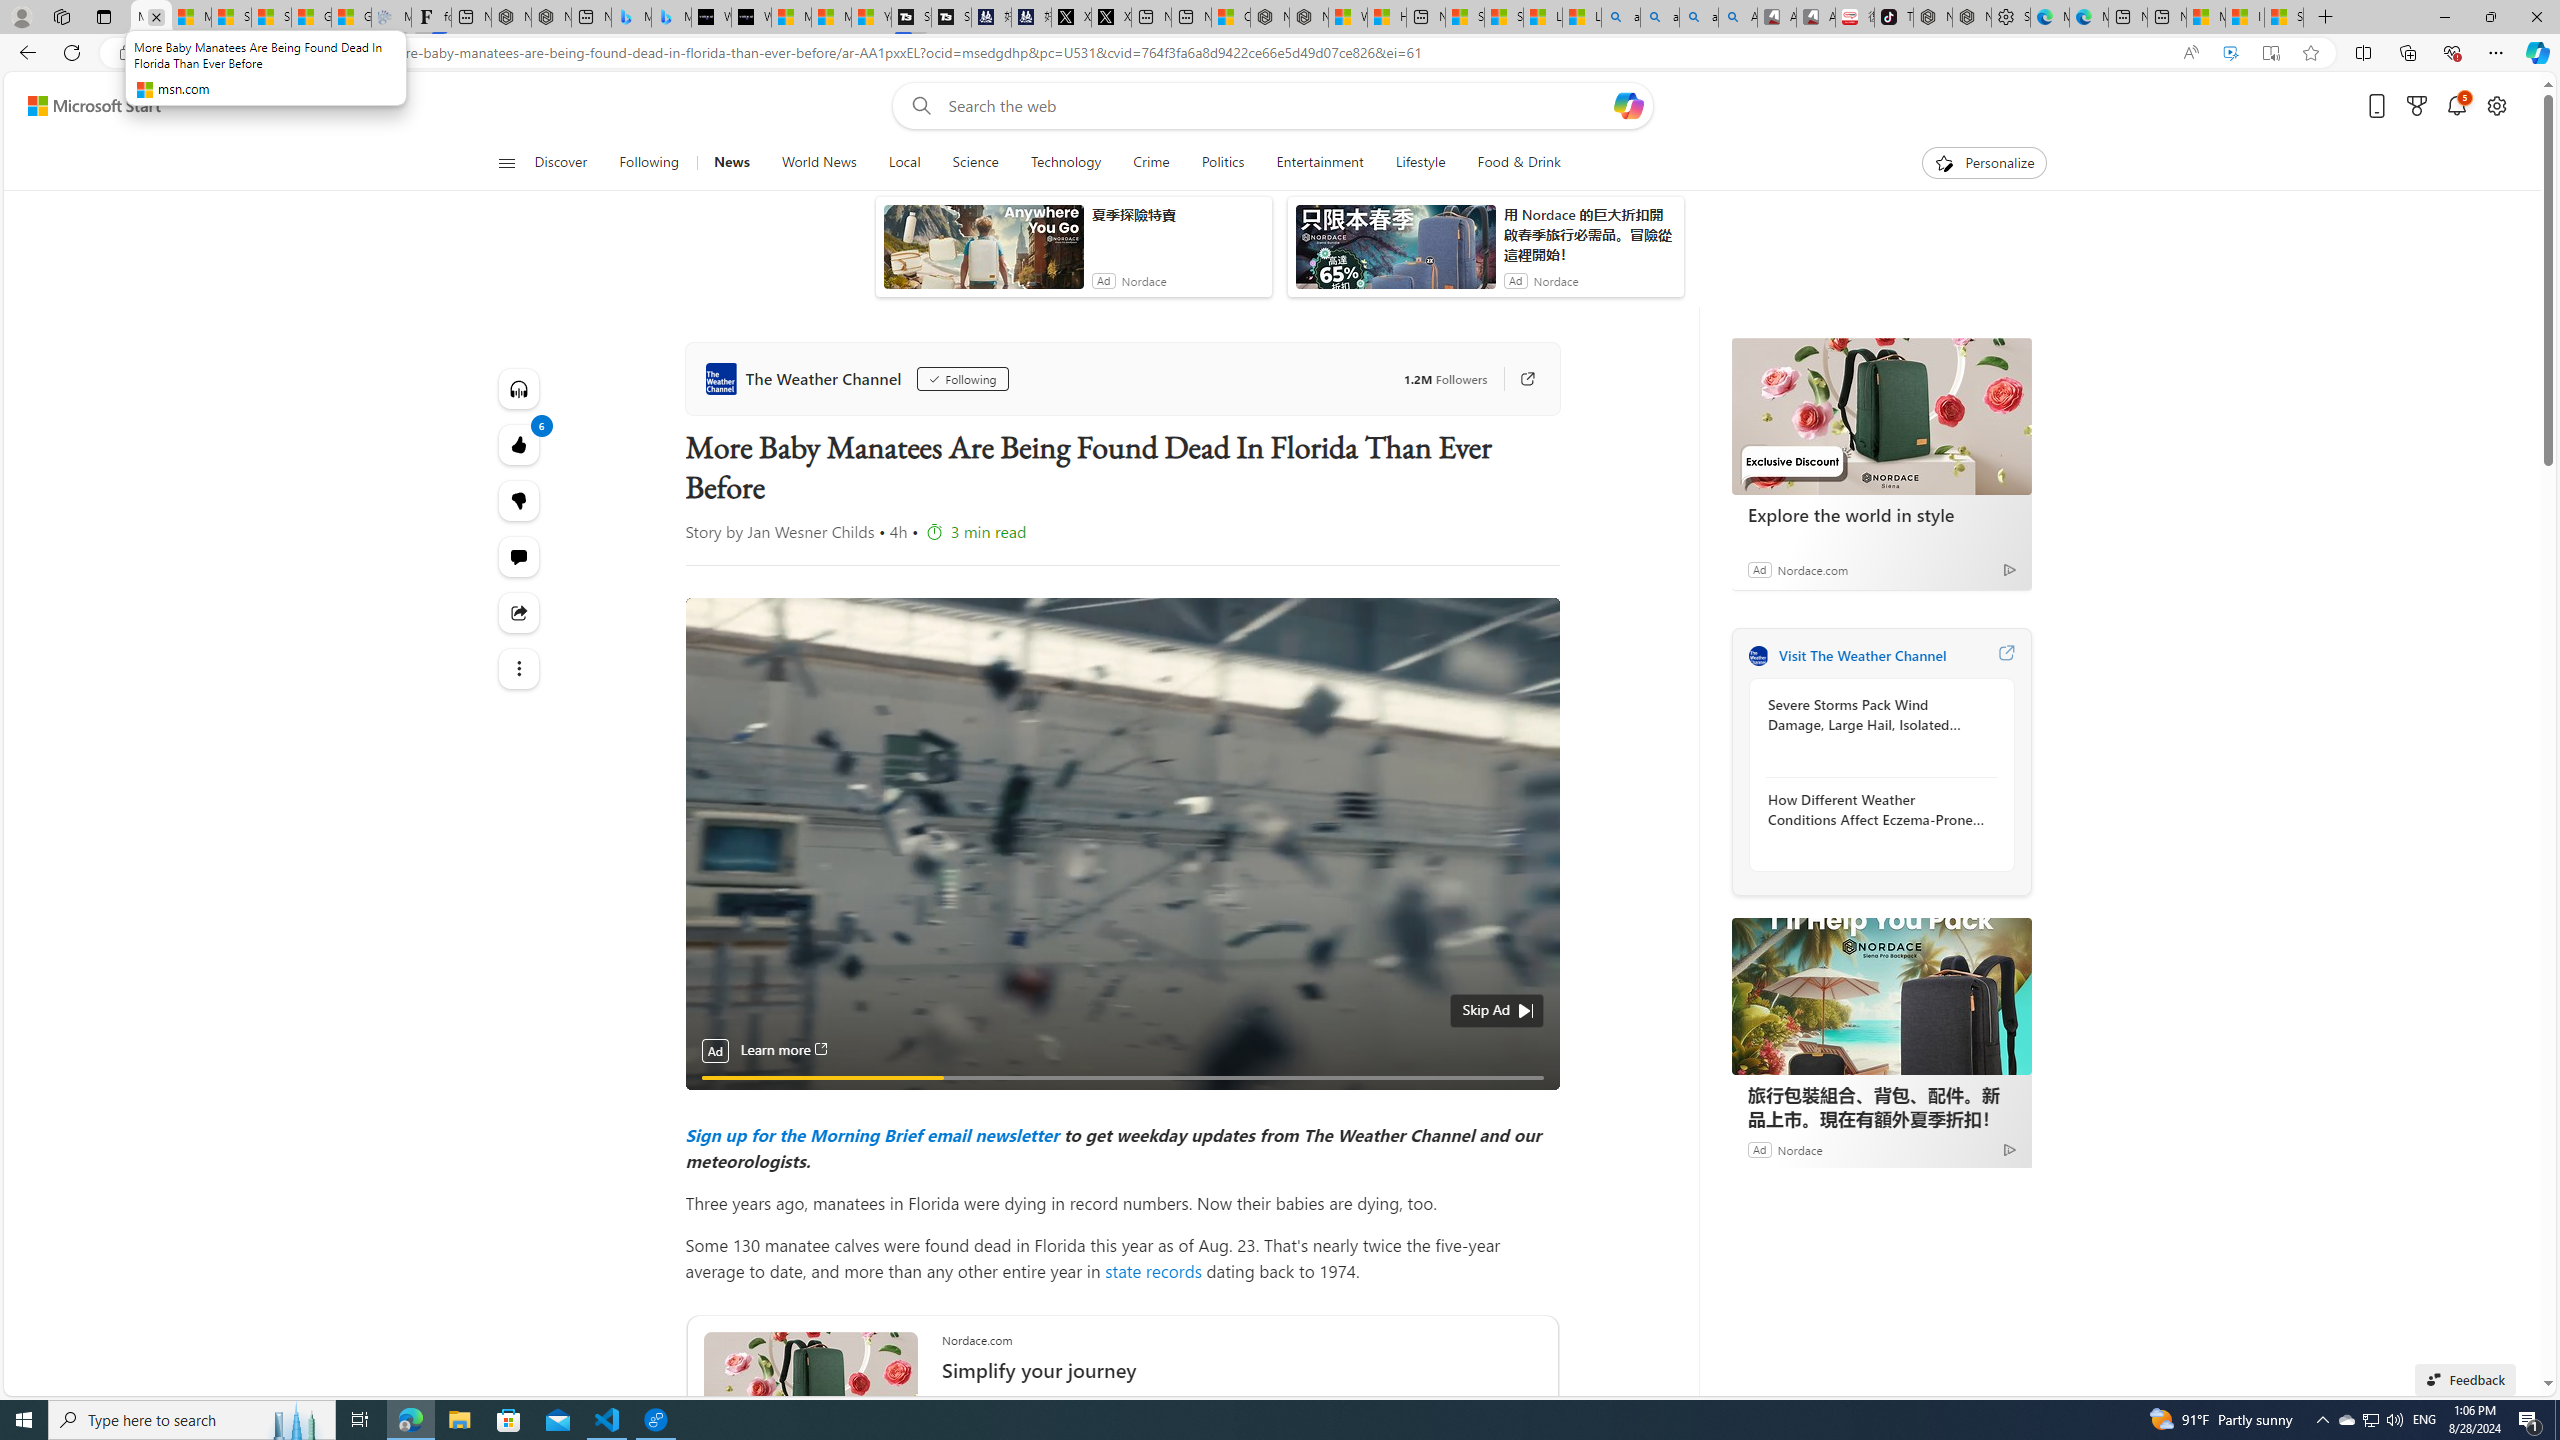 The height and width of the screenshot is (1440, 2560). Describe the element at coordinates (818, 163) in the screenshot. I see `World News` at that location.